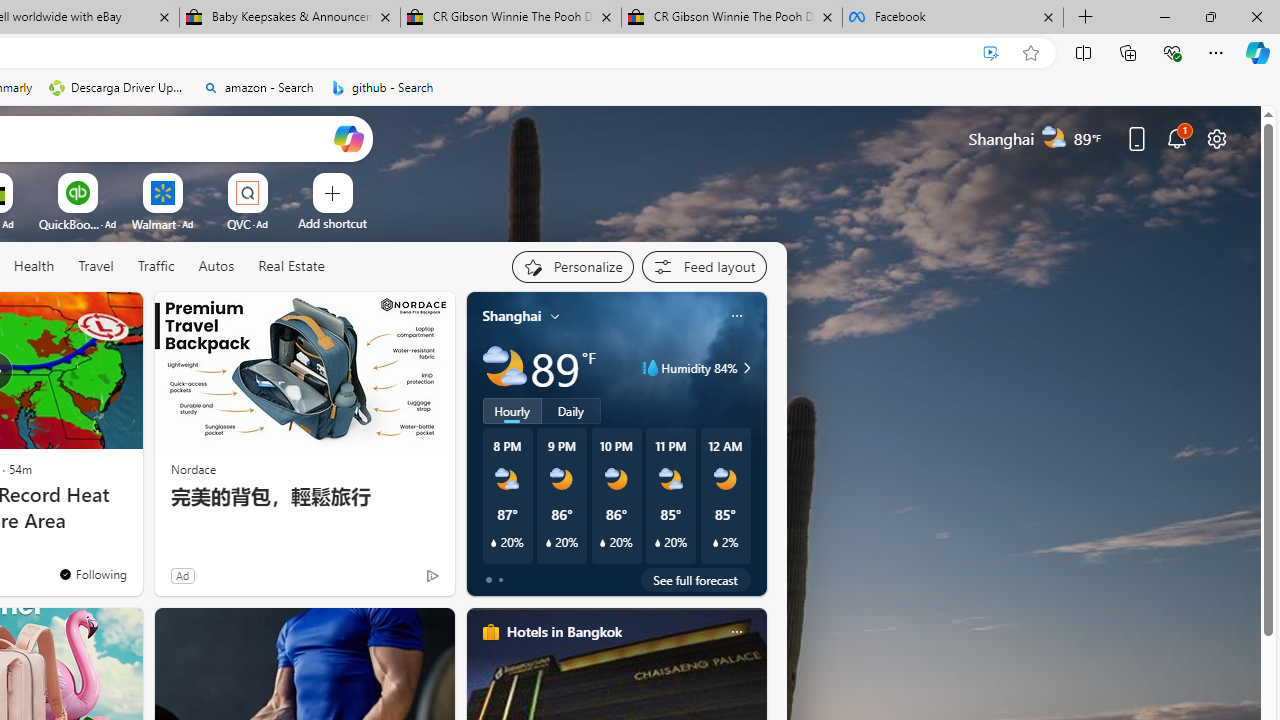 This screenshot has height=720, width=1280. I want to click on Partly cloudy, so click(504, 368).